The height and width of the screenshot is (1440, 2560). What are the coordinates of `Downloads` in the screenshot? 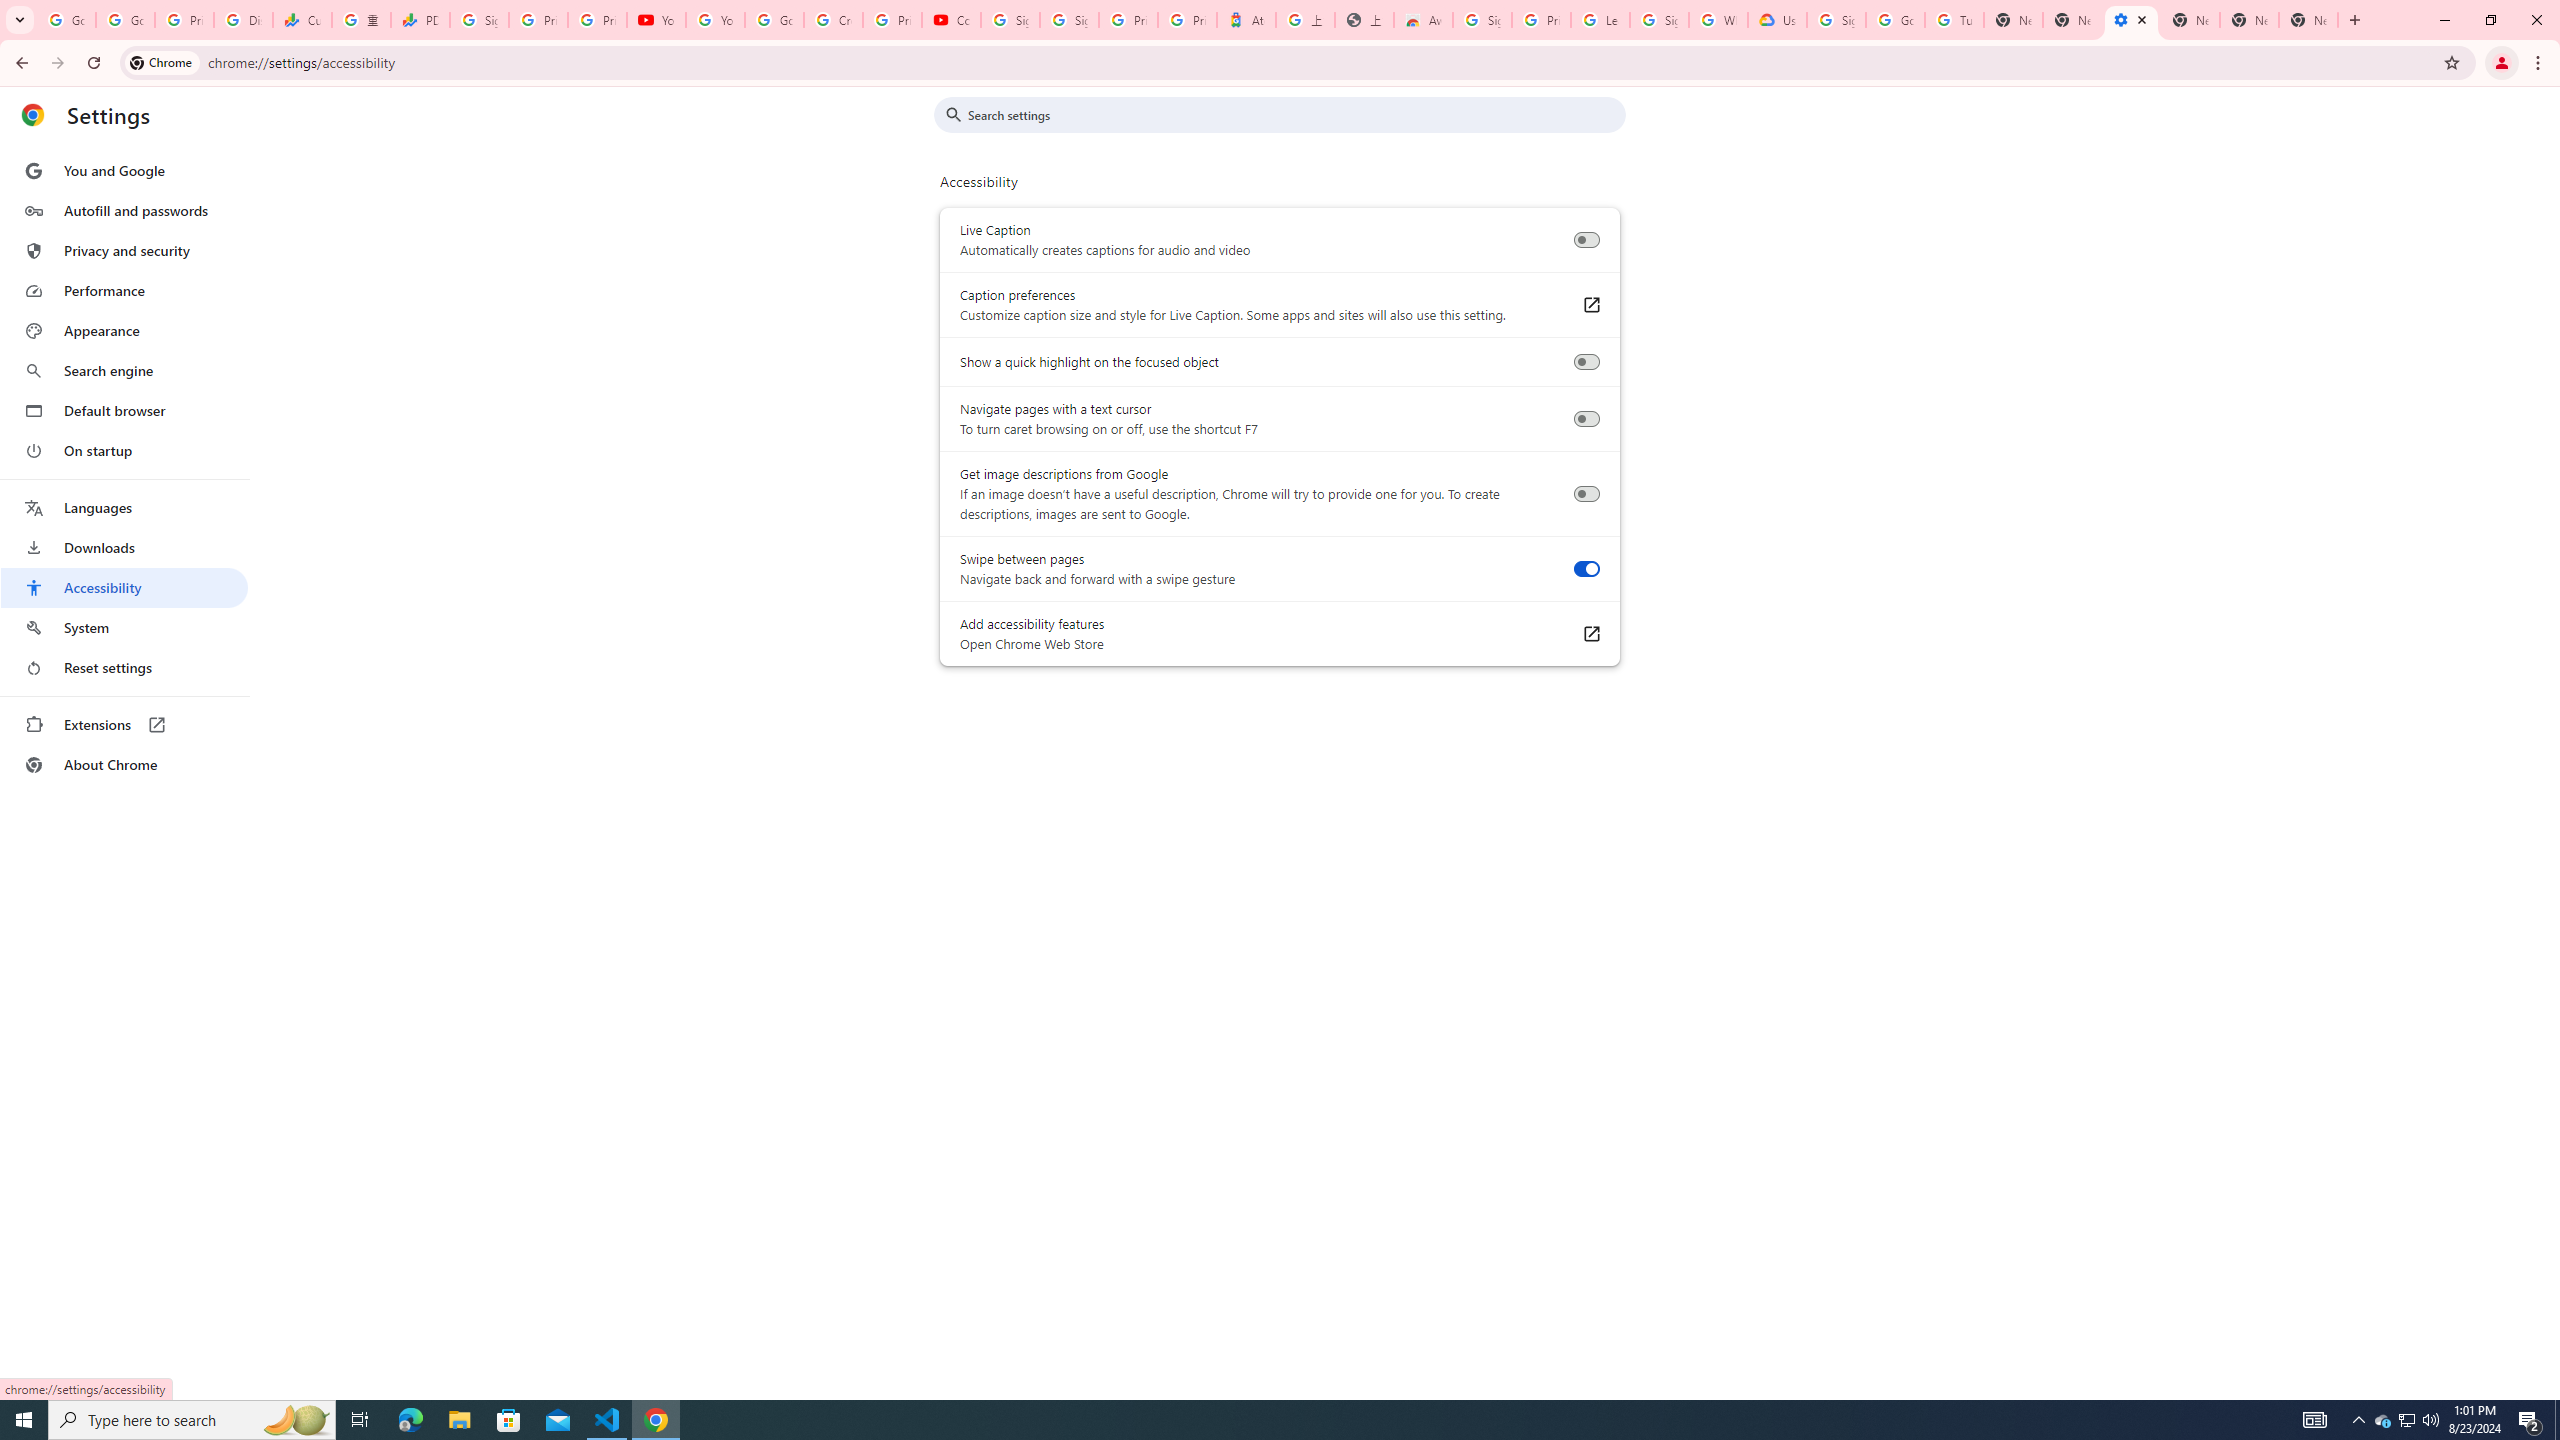 It's located at (124, 548).